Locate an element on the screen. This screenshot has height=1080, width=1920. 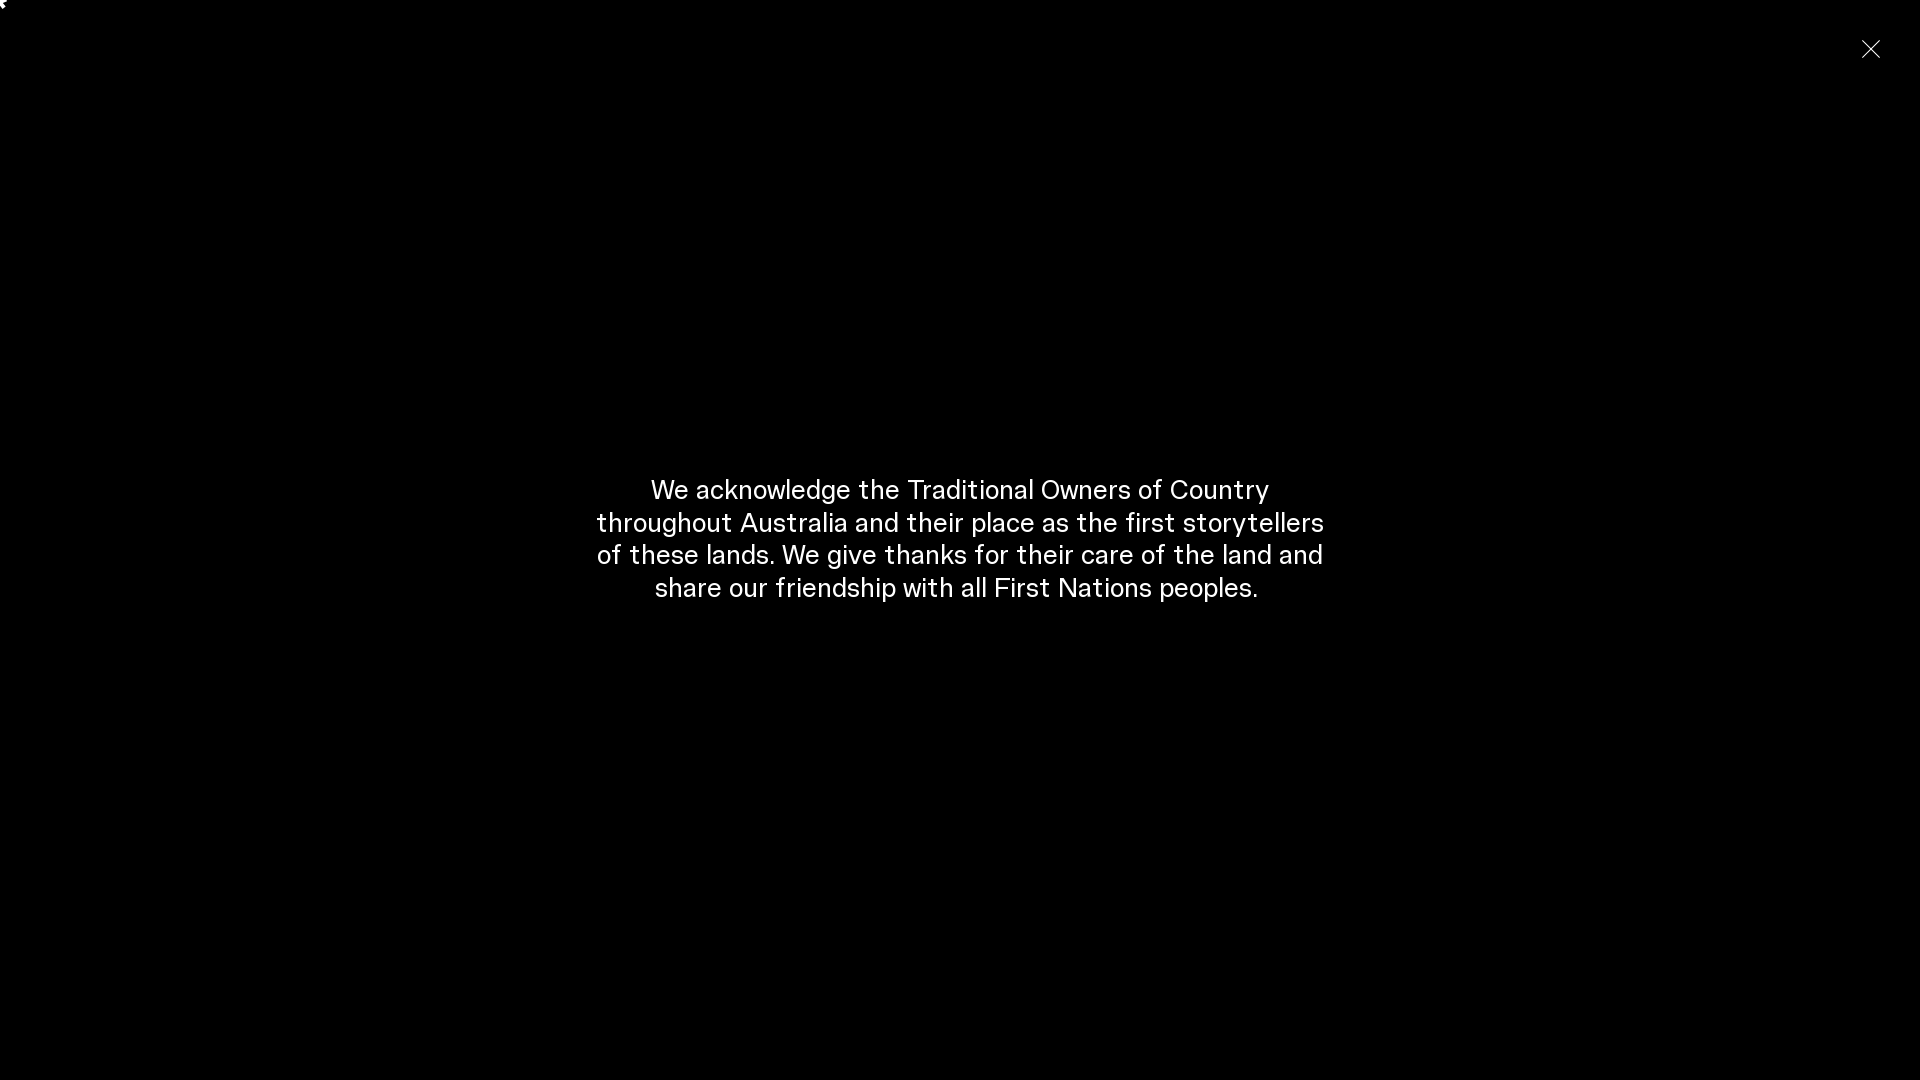
Most recent is located at coordinates (1838, 388).